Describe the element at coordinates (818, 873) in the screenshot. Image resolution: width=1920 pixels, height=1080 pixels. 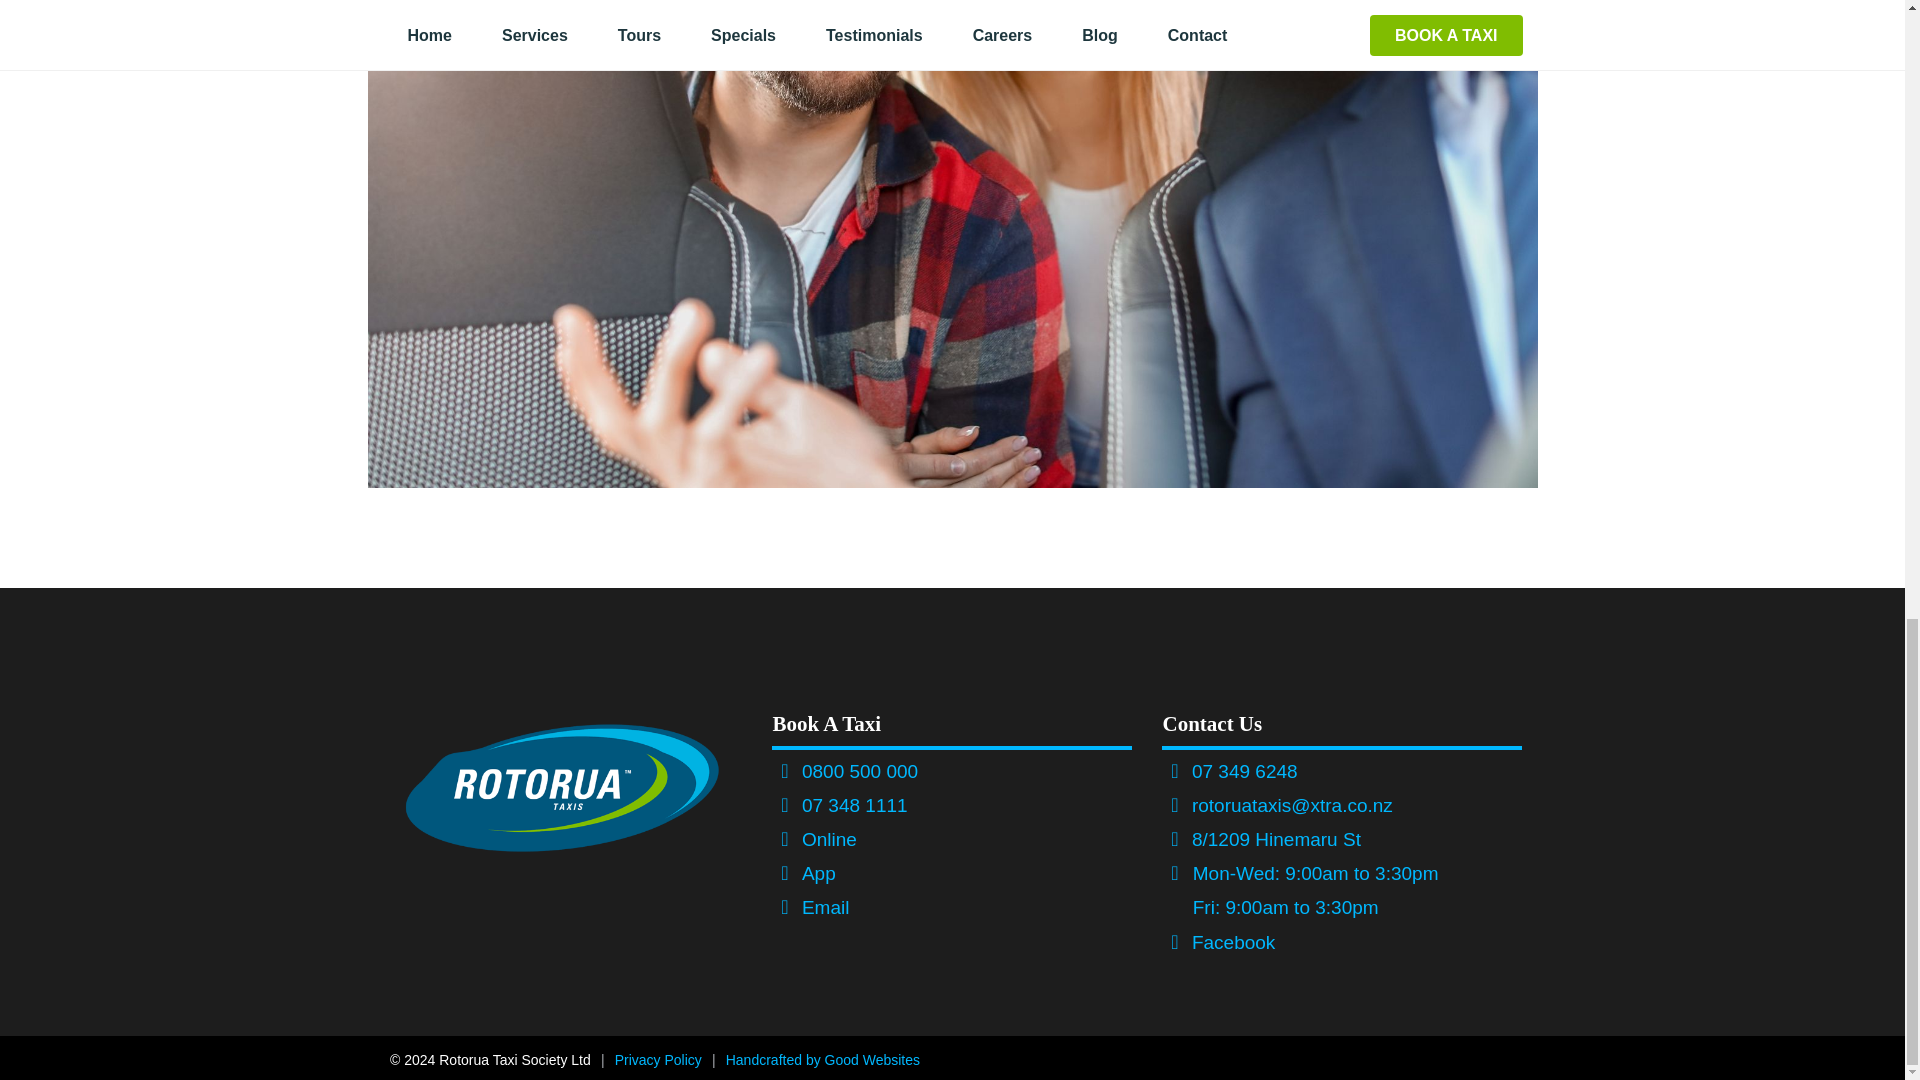
I see `App` at that location.